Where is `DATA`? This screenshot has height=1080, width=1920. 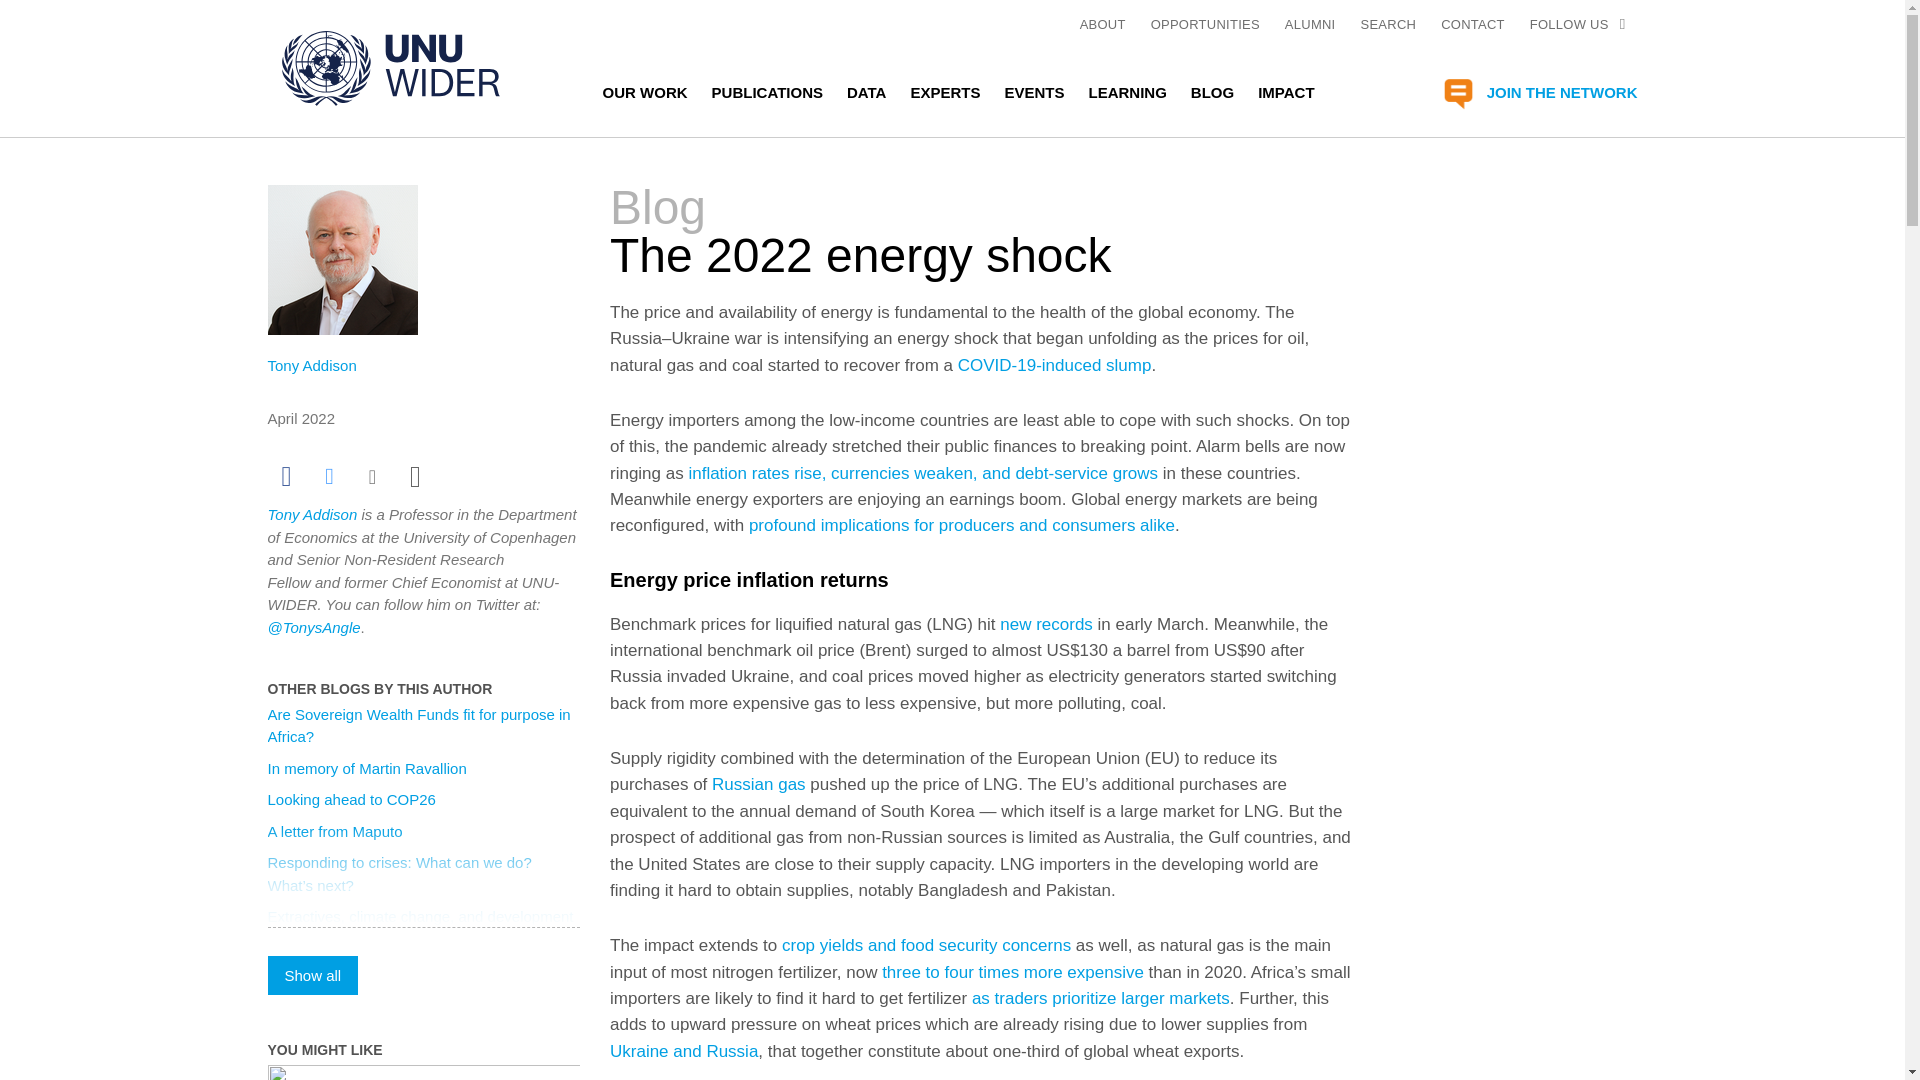 DATA is located at coordinates (866, 91).